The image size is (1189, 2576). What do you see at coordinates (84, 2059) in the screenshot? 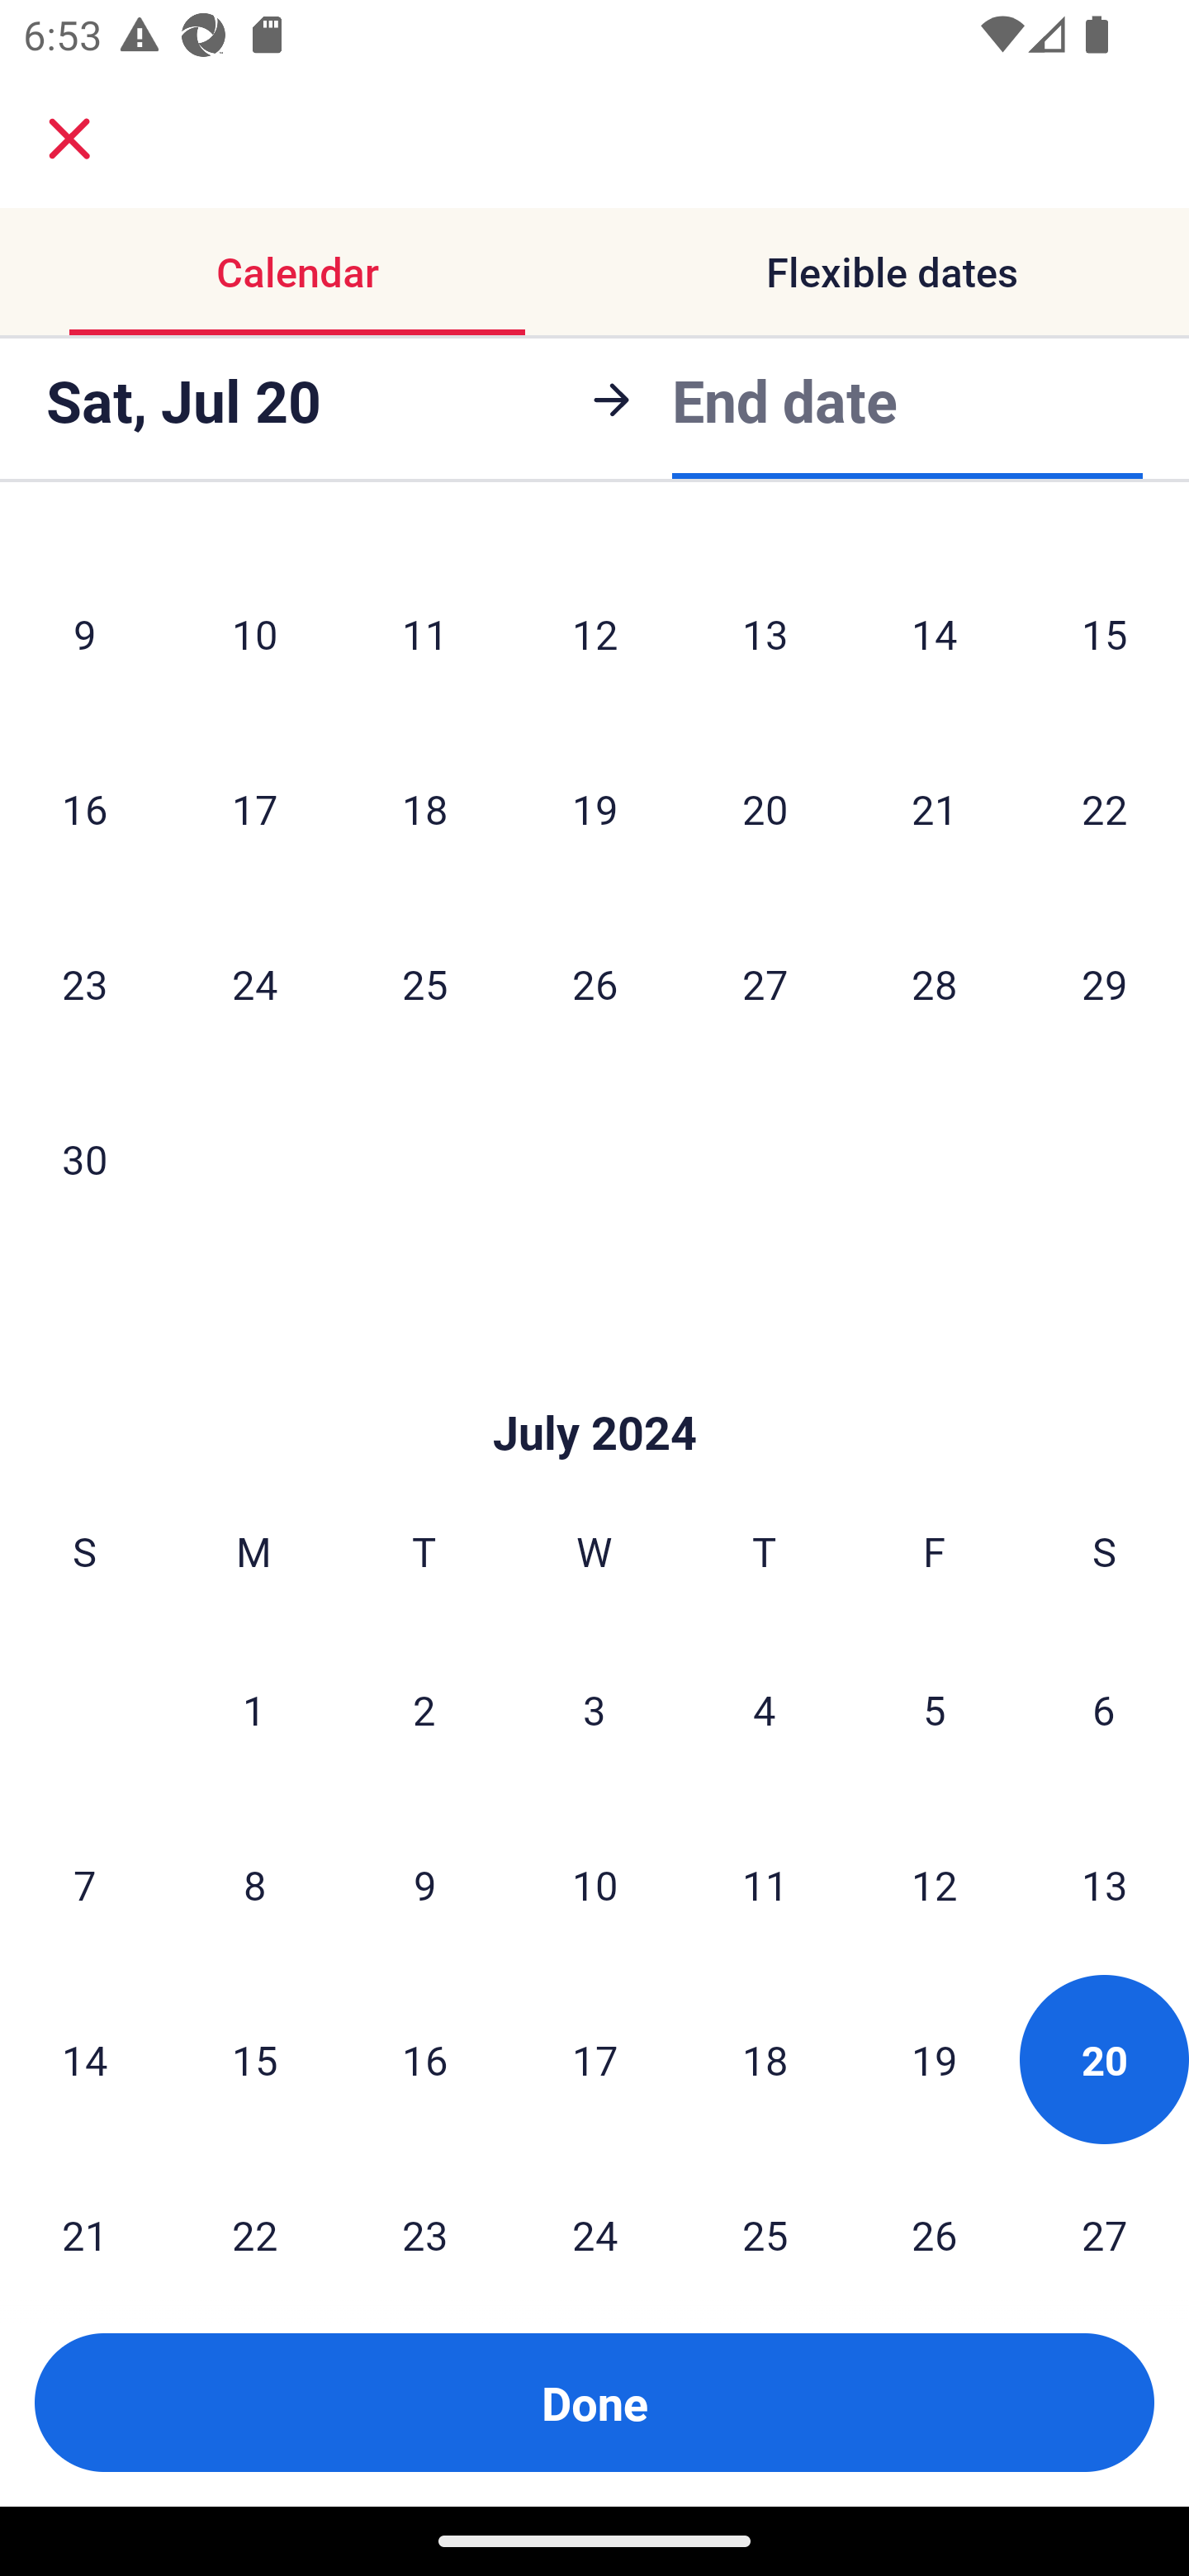
I see `14 Sunday, July 14, 2024` at bounding box center [84, 2059].